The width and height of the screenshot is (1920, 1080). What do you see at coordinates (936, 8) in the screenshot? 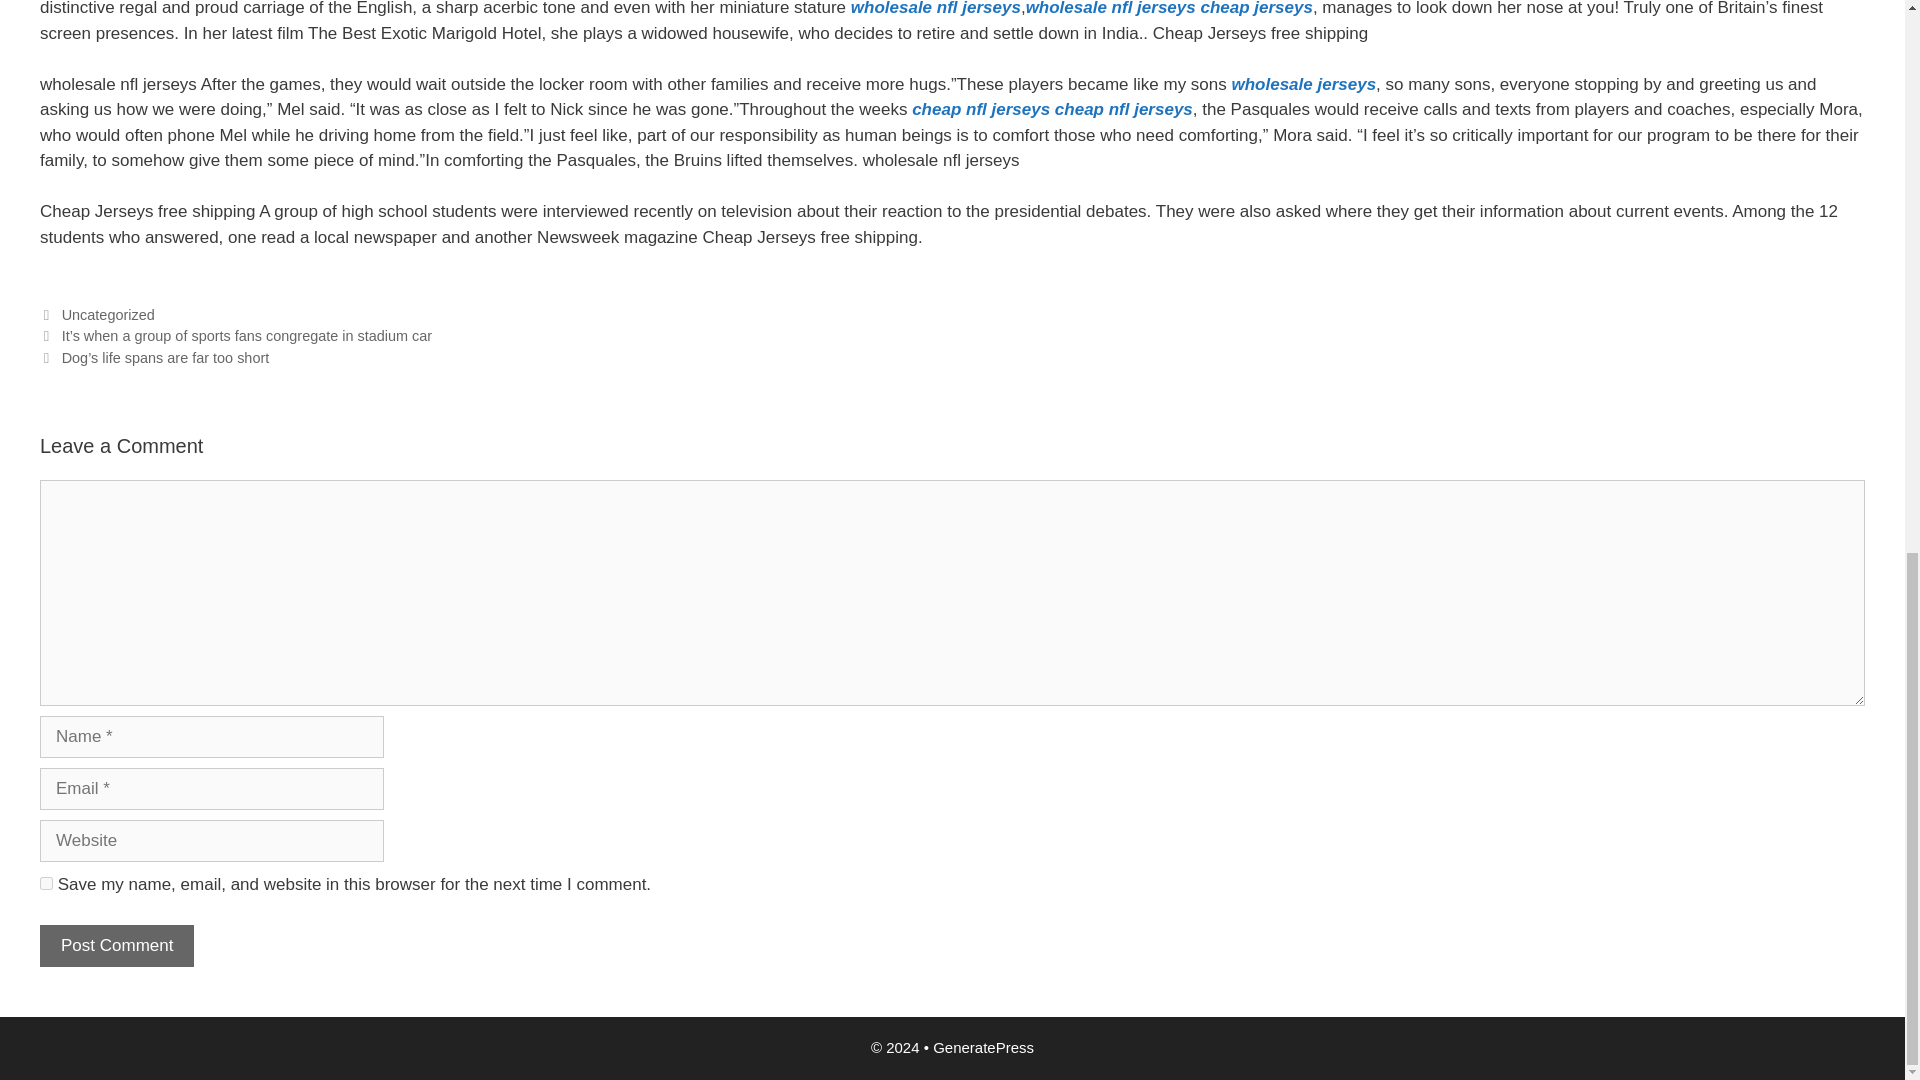
I see `wholesale nfl jerseys` at bounding box center [936, 8].